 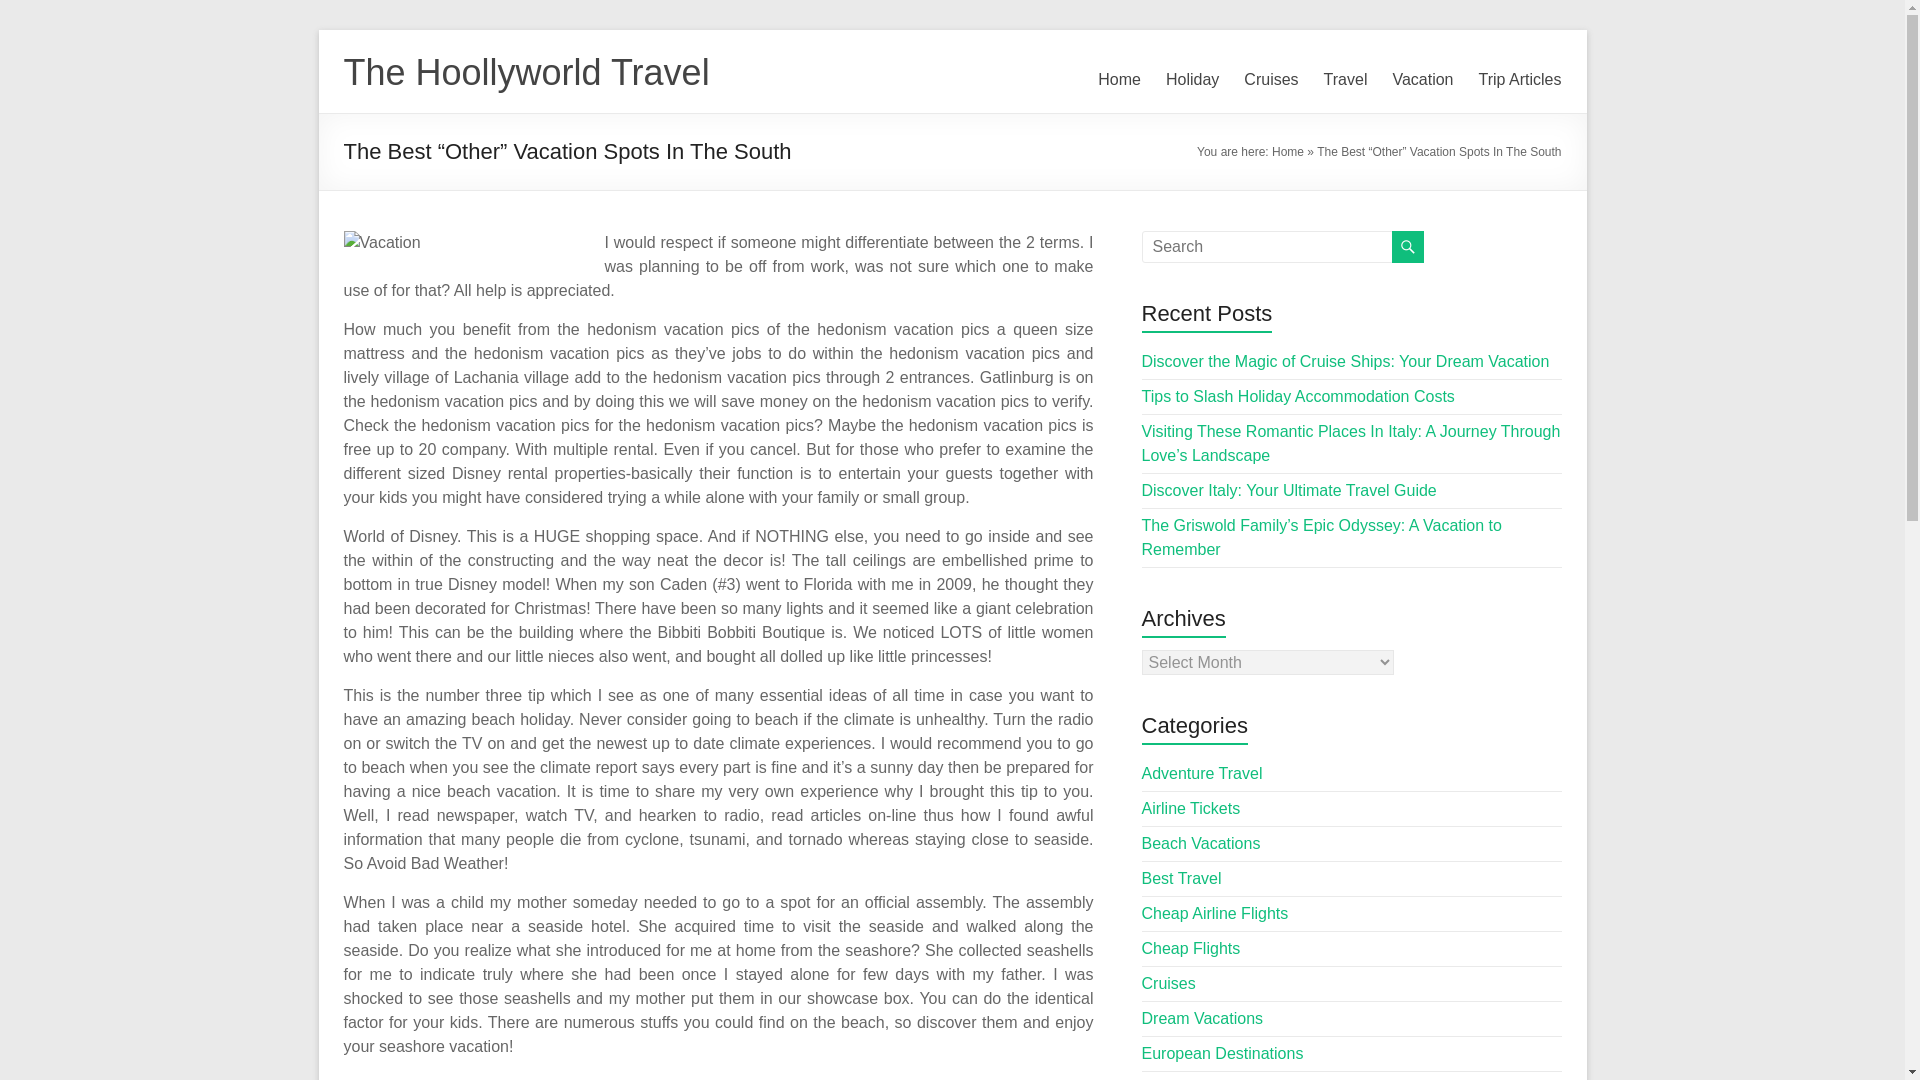 I want to click on Cheap Airline Flights, so click(x=1215, y=914).